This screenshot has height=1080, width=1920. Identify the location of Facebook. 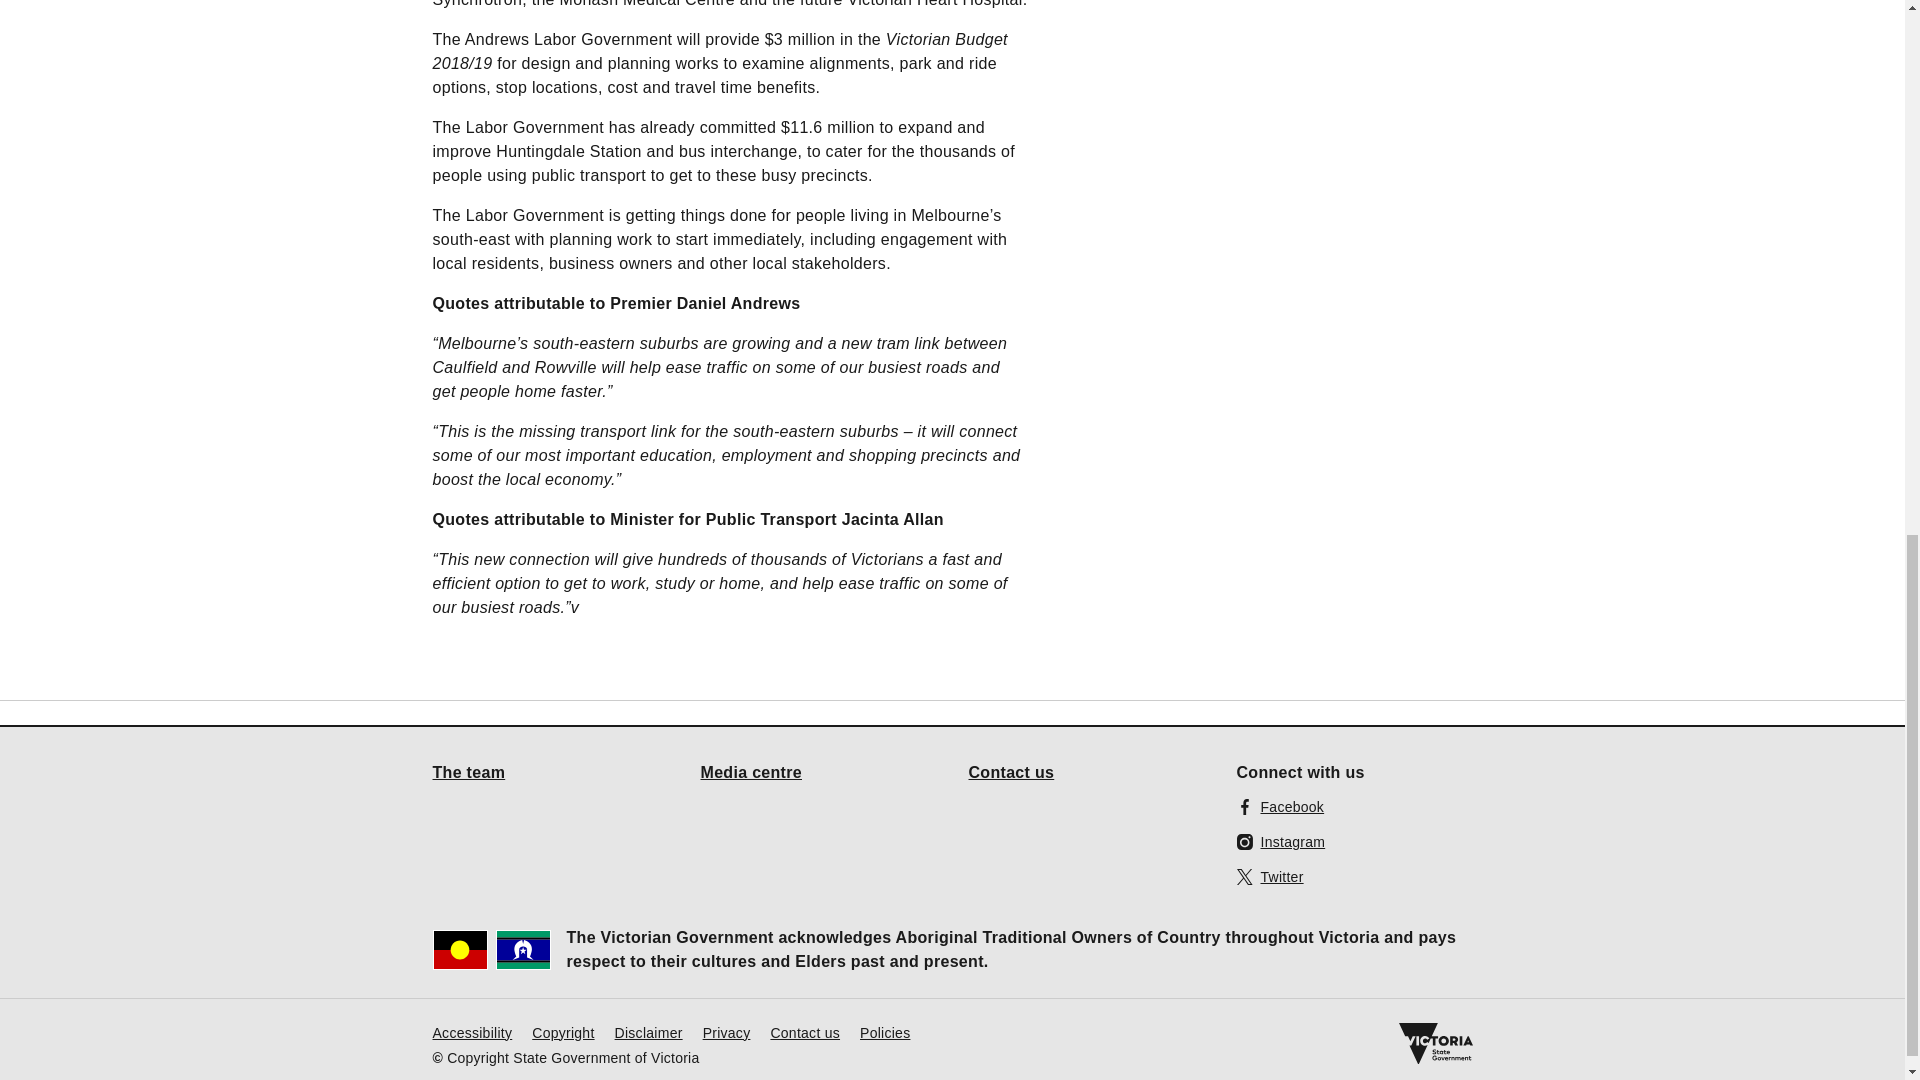
(1280, 806).